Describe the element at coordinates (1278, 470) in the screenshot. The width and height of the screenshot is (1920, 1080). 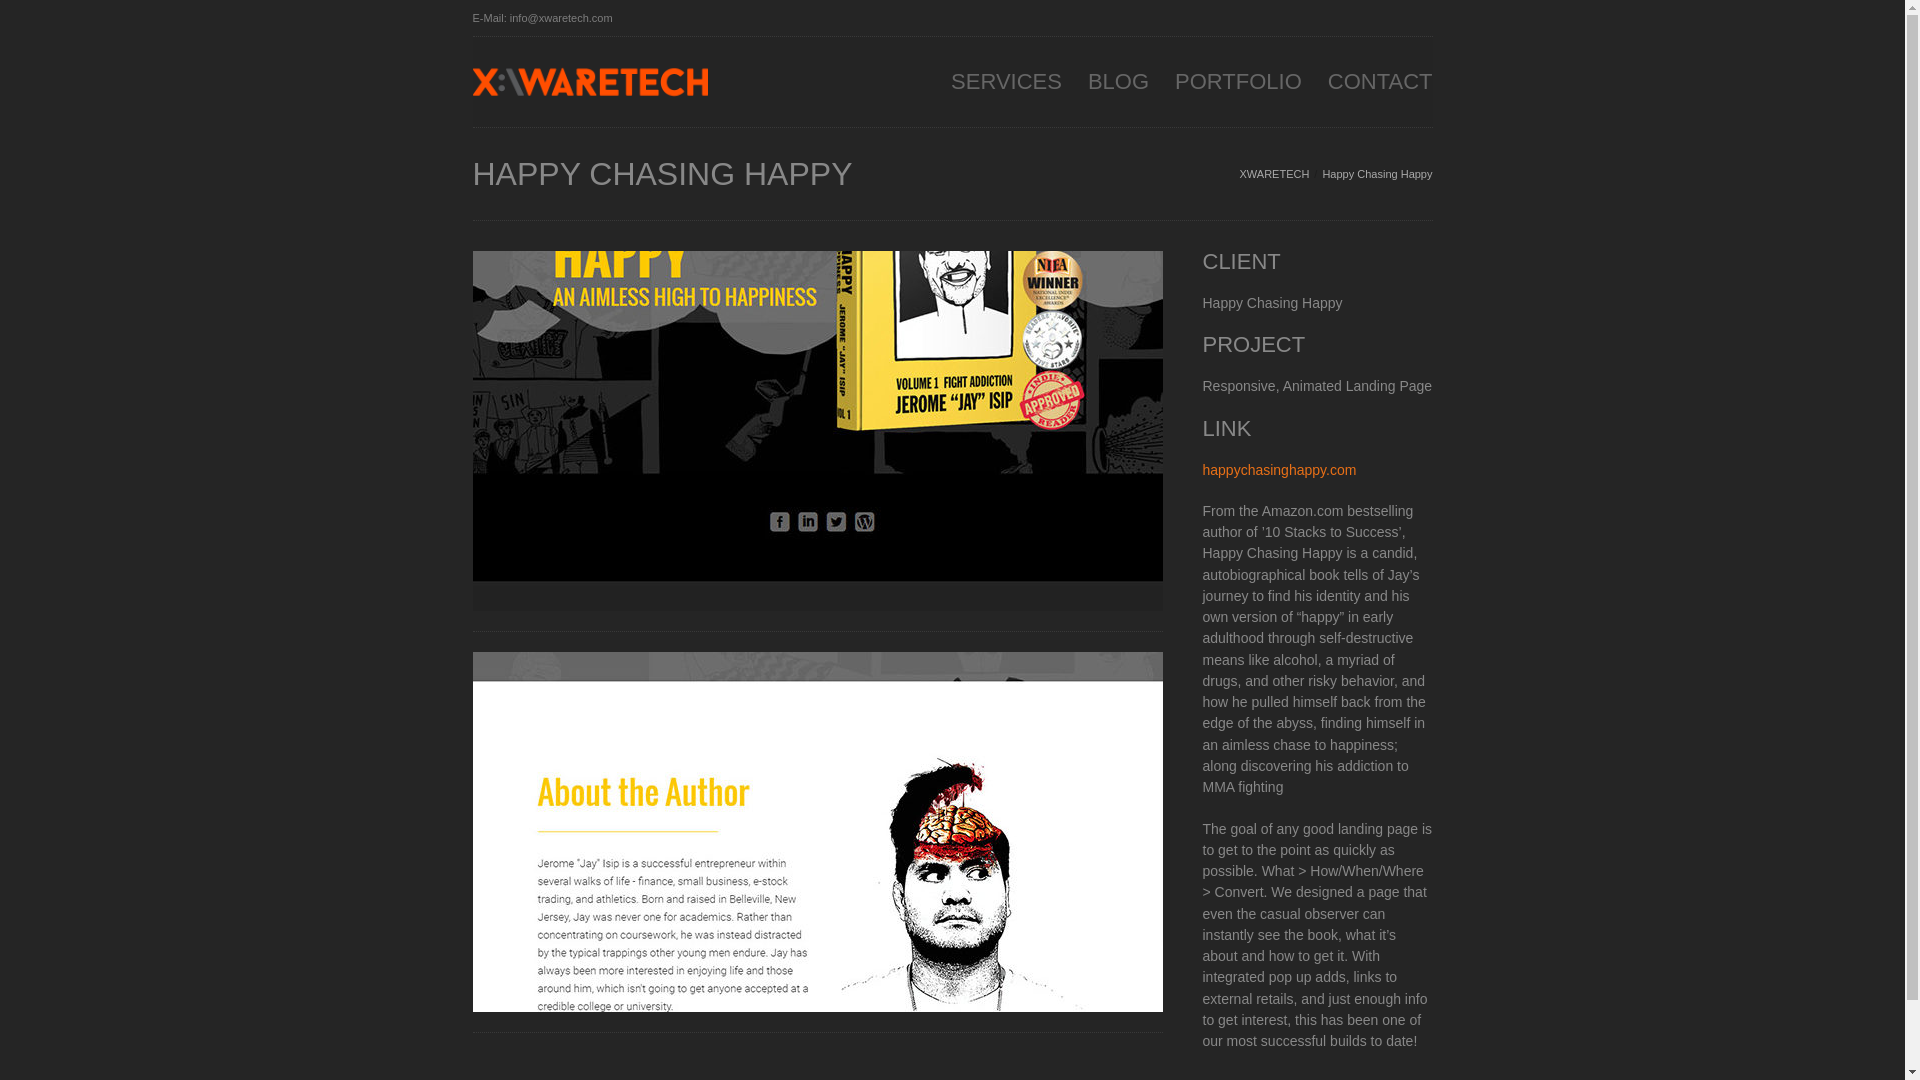
I see `happychasinghappy.com` at that location.